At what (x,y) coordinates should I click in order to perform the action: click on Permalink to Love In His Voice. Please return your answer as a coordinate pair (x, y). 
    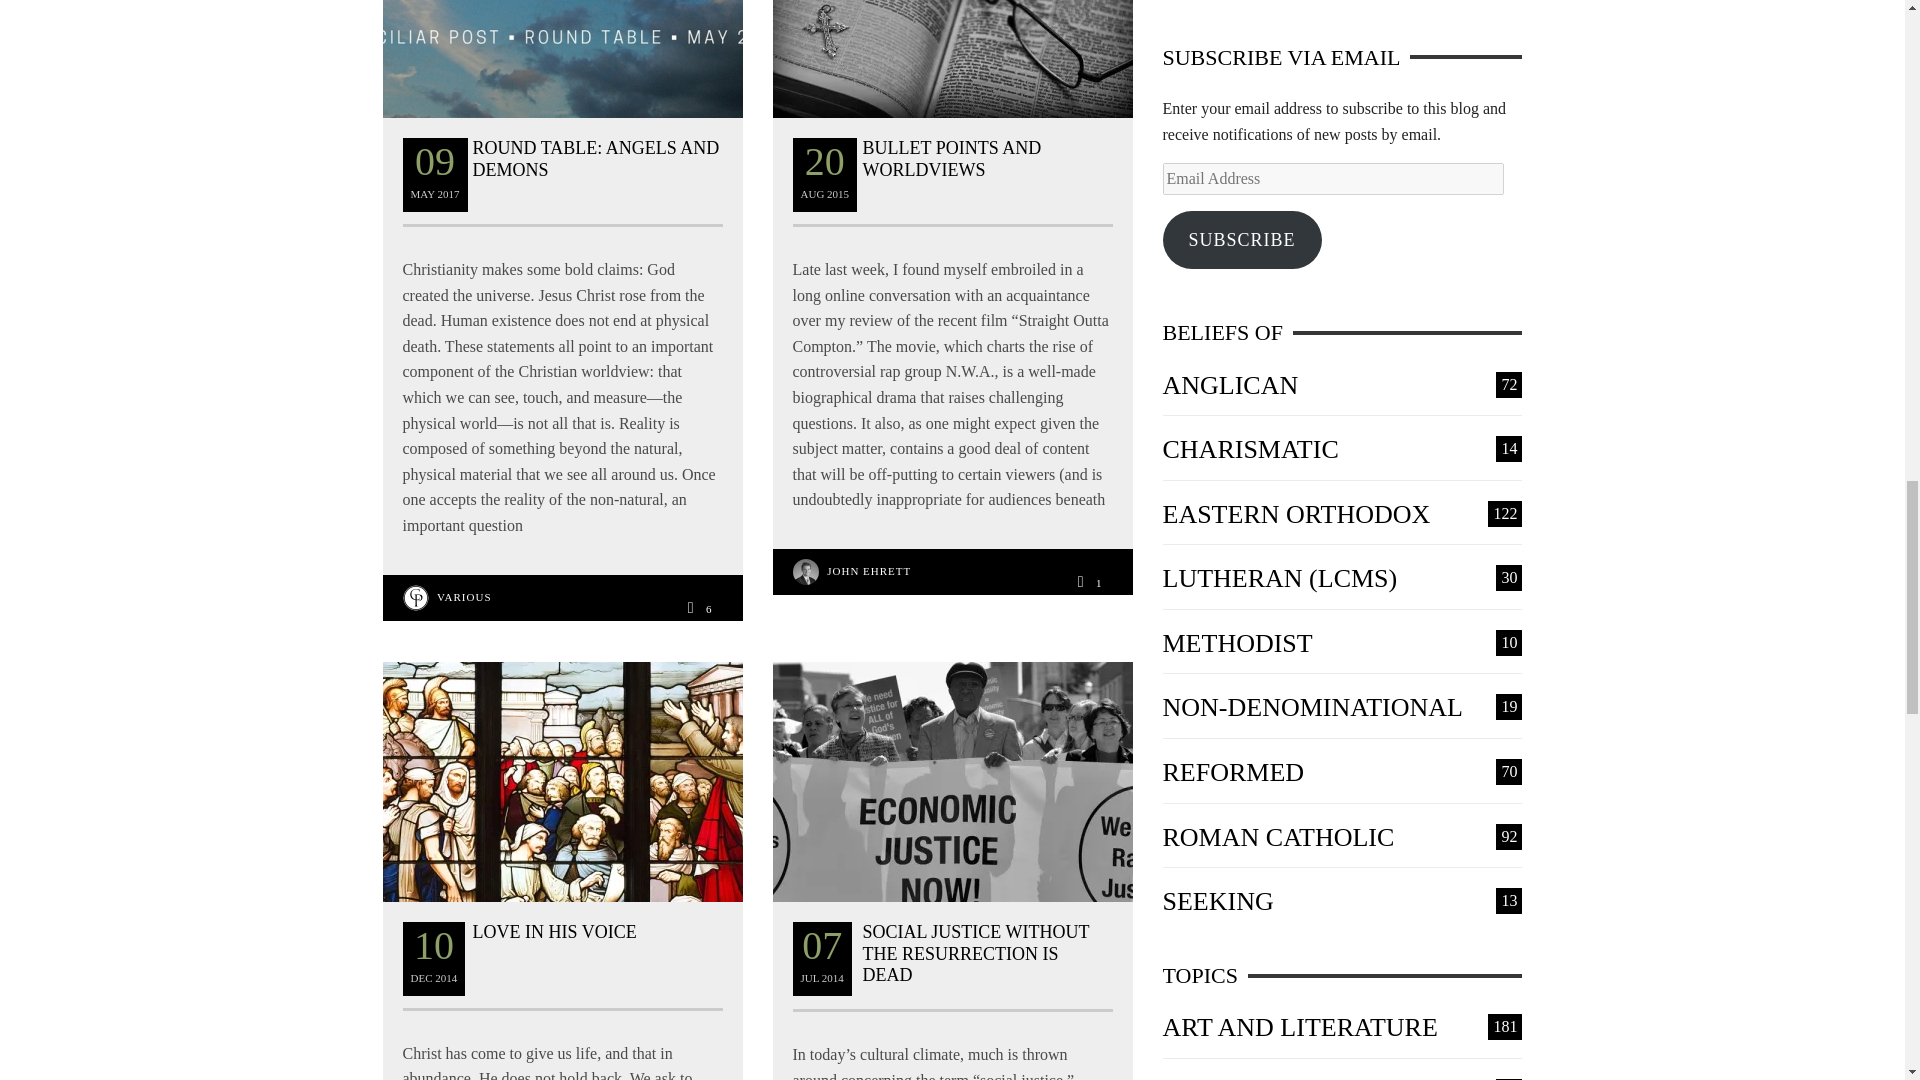
    Looking at the image, I should click on (554, 932).